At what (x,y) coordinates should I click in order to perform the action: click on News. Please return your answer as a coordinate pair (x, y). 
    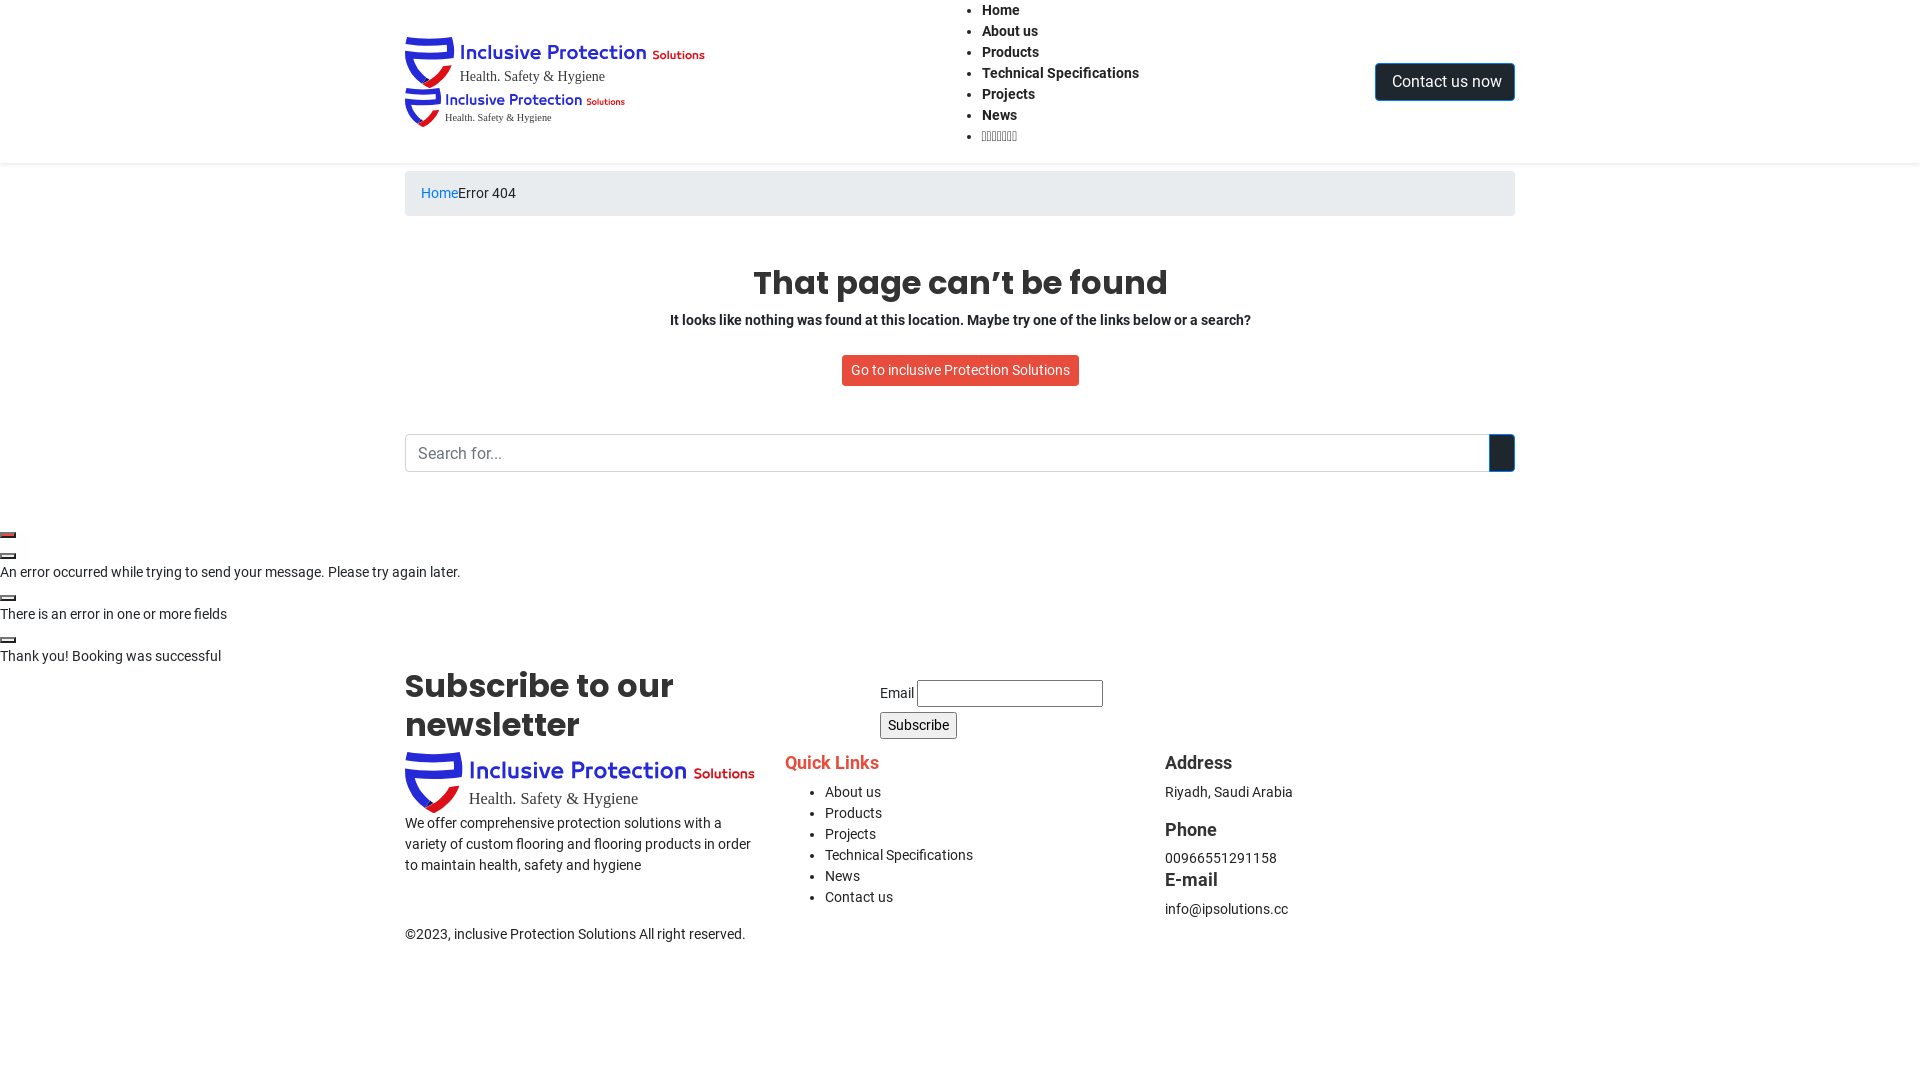
    Looking at the image, I should click on (1000, 115).